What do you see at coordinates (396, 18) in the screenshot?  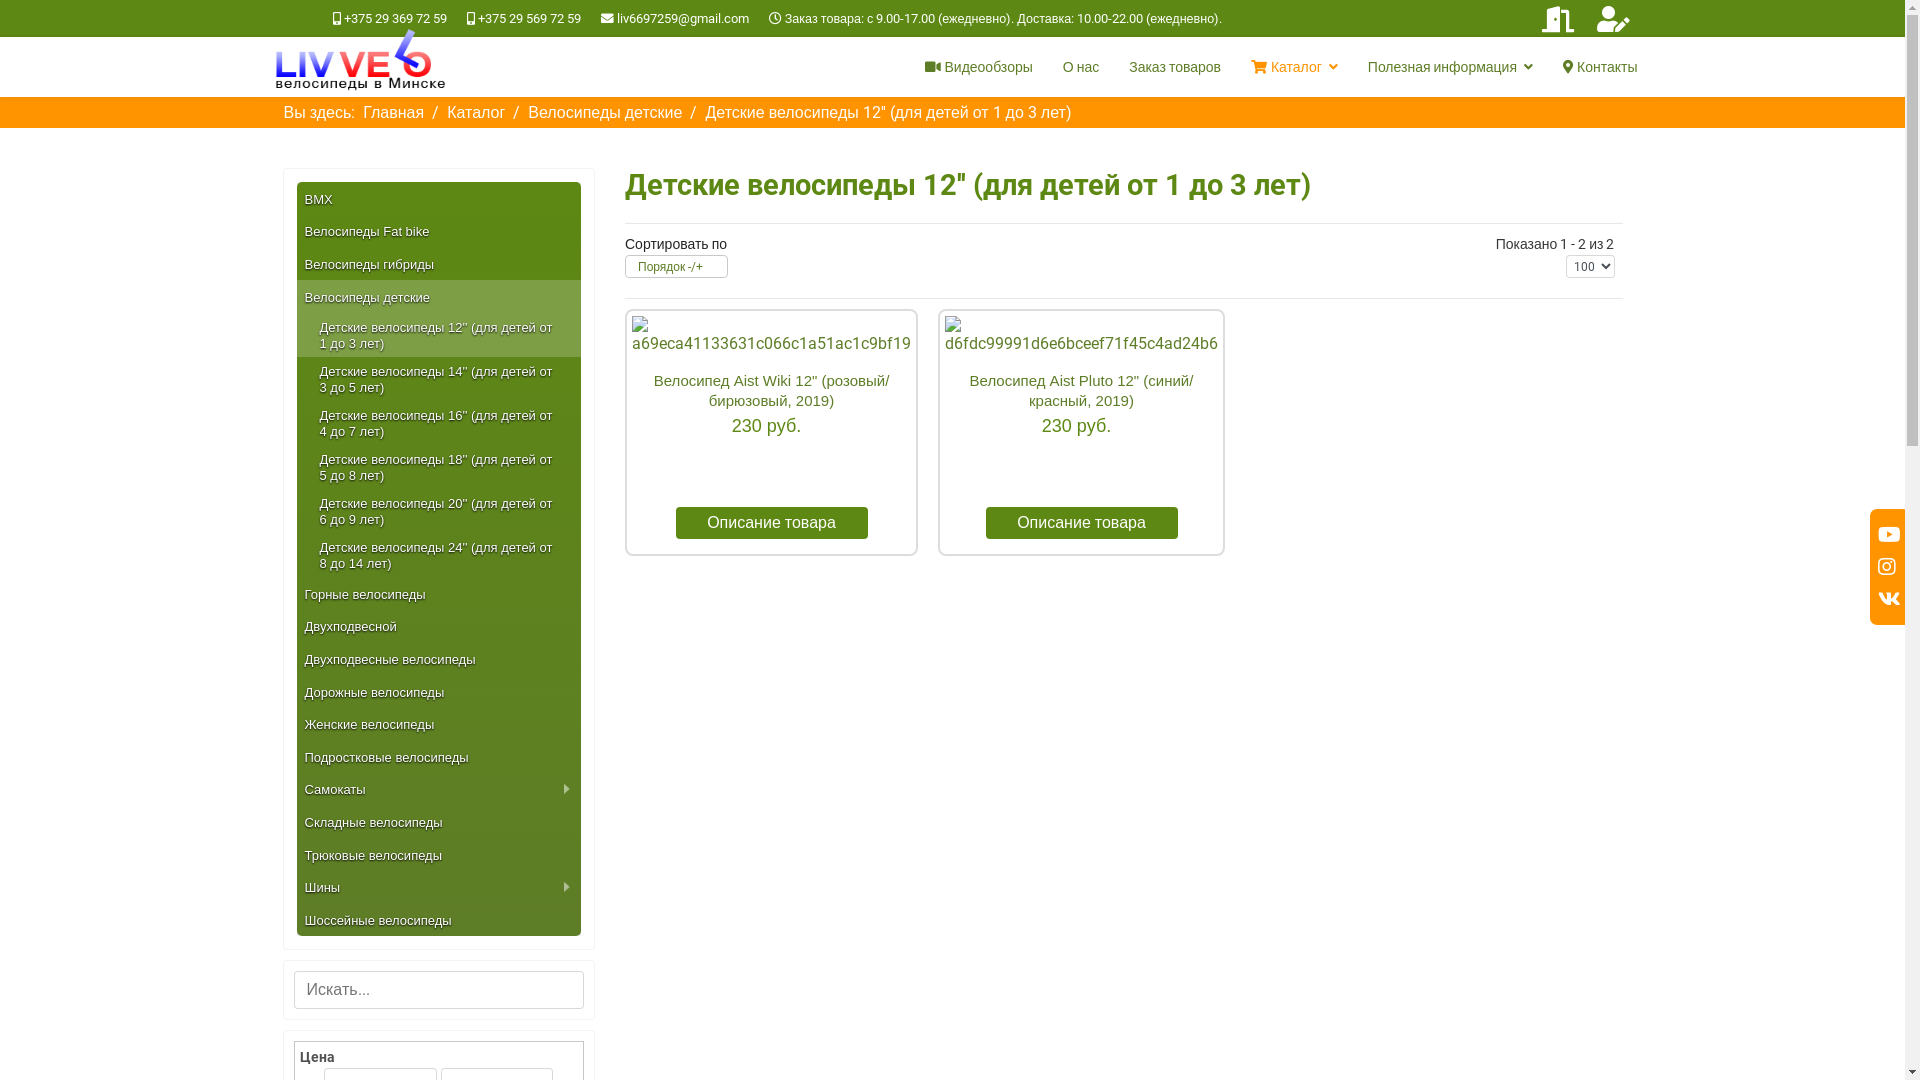 I see `+375 29 369 72 59` at bounding box center [396, 18].